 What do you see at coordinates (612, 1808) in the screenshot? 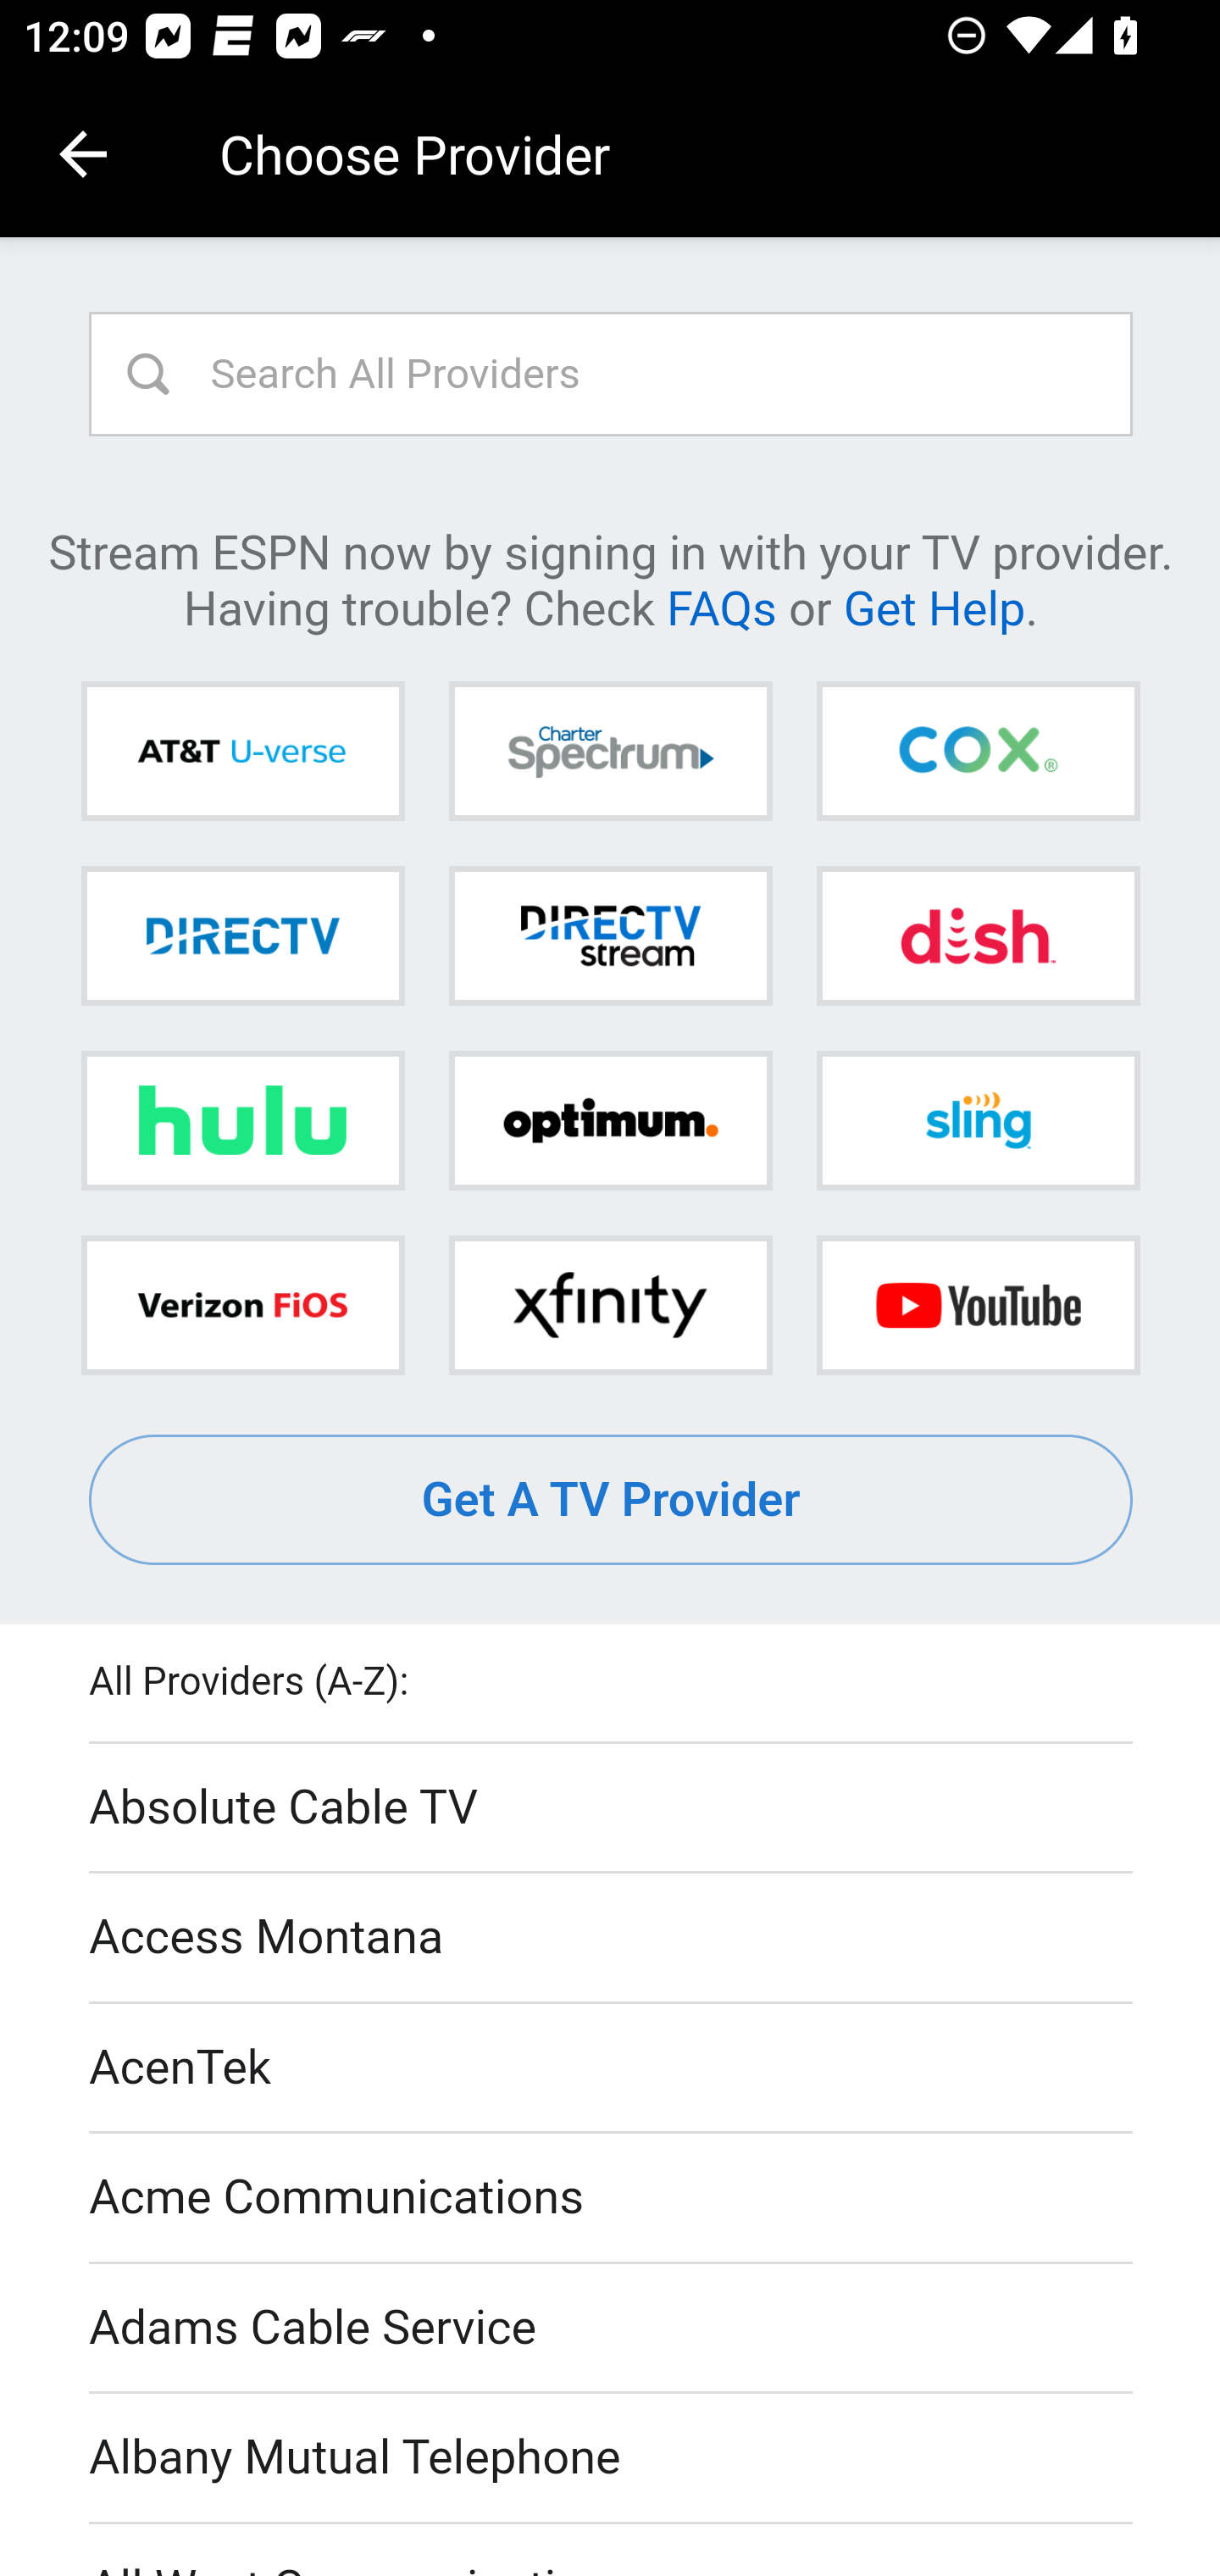
I see `Absolute Cable TV` at bounding box center [612, 1808].